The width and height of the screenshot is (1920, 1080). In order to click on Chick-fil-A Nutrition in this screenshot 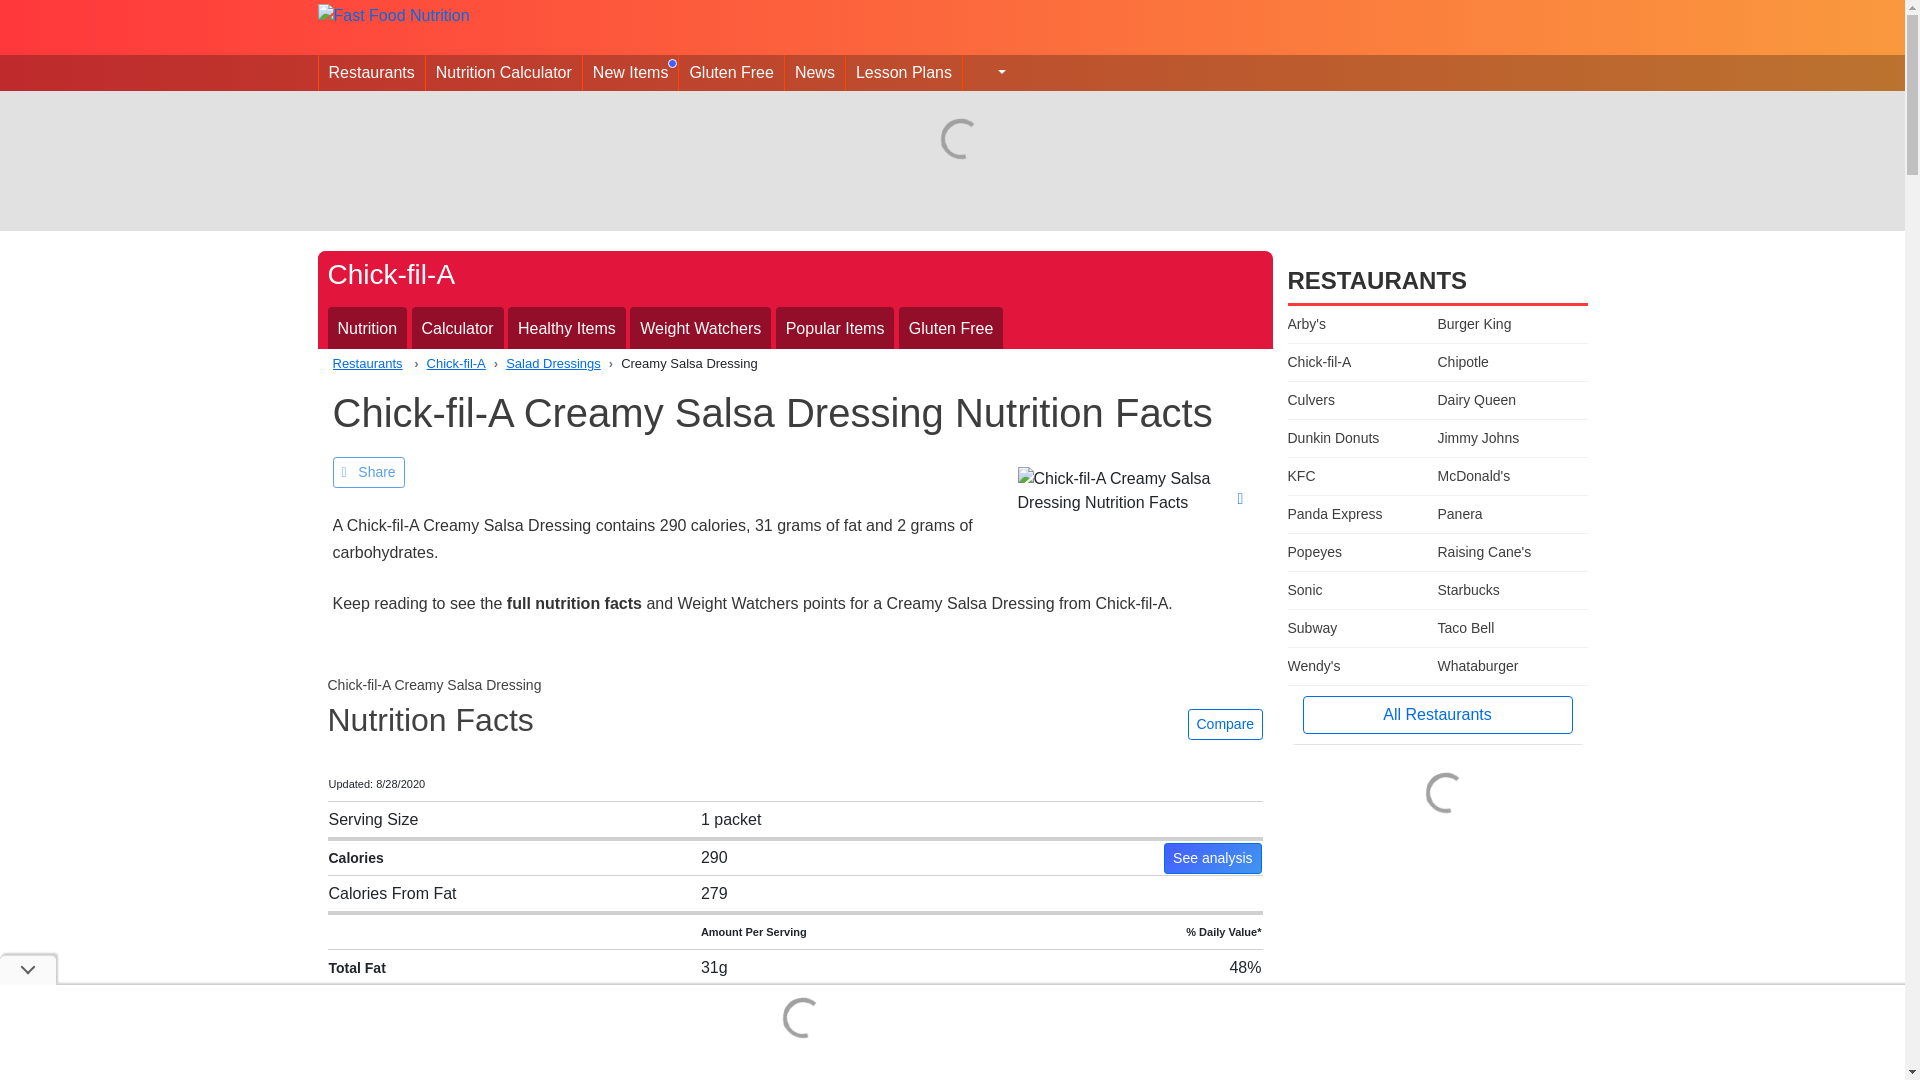, I will do `click(368, 328)`.